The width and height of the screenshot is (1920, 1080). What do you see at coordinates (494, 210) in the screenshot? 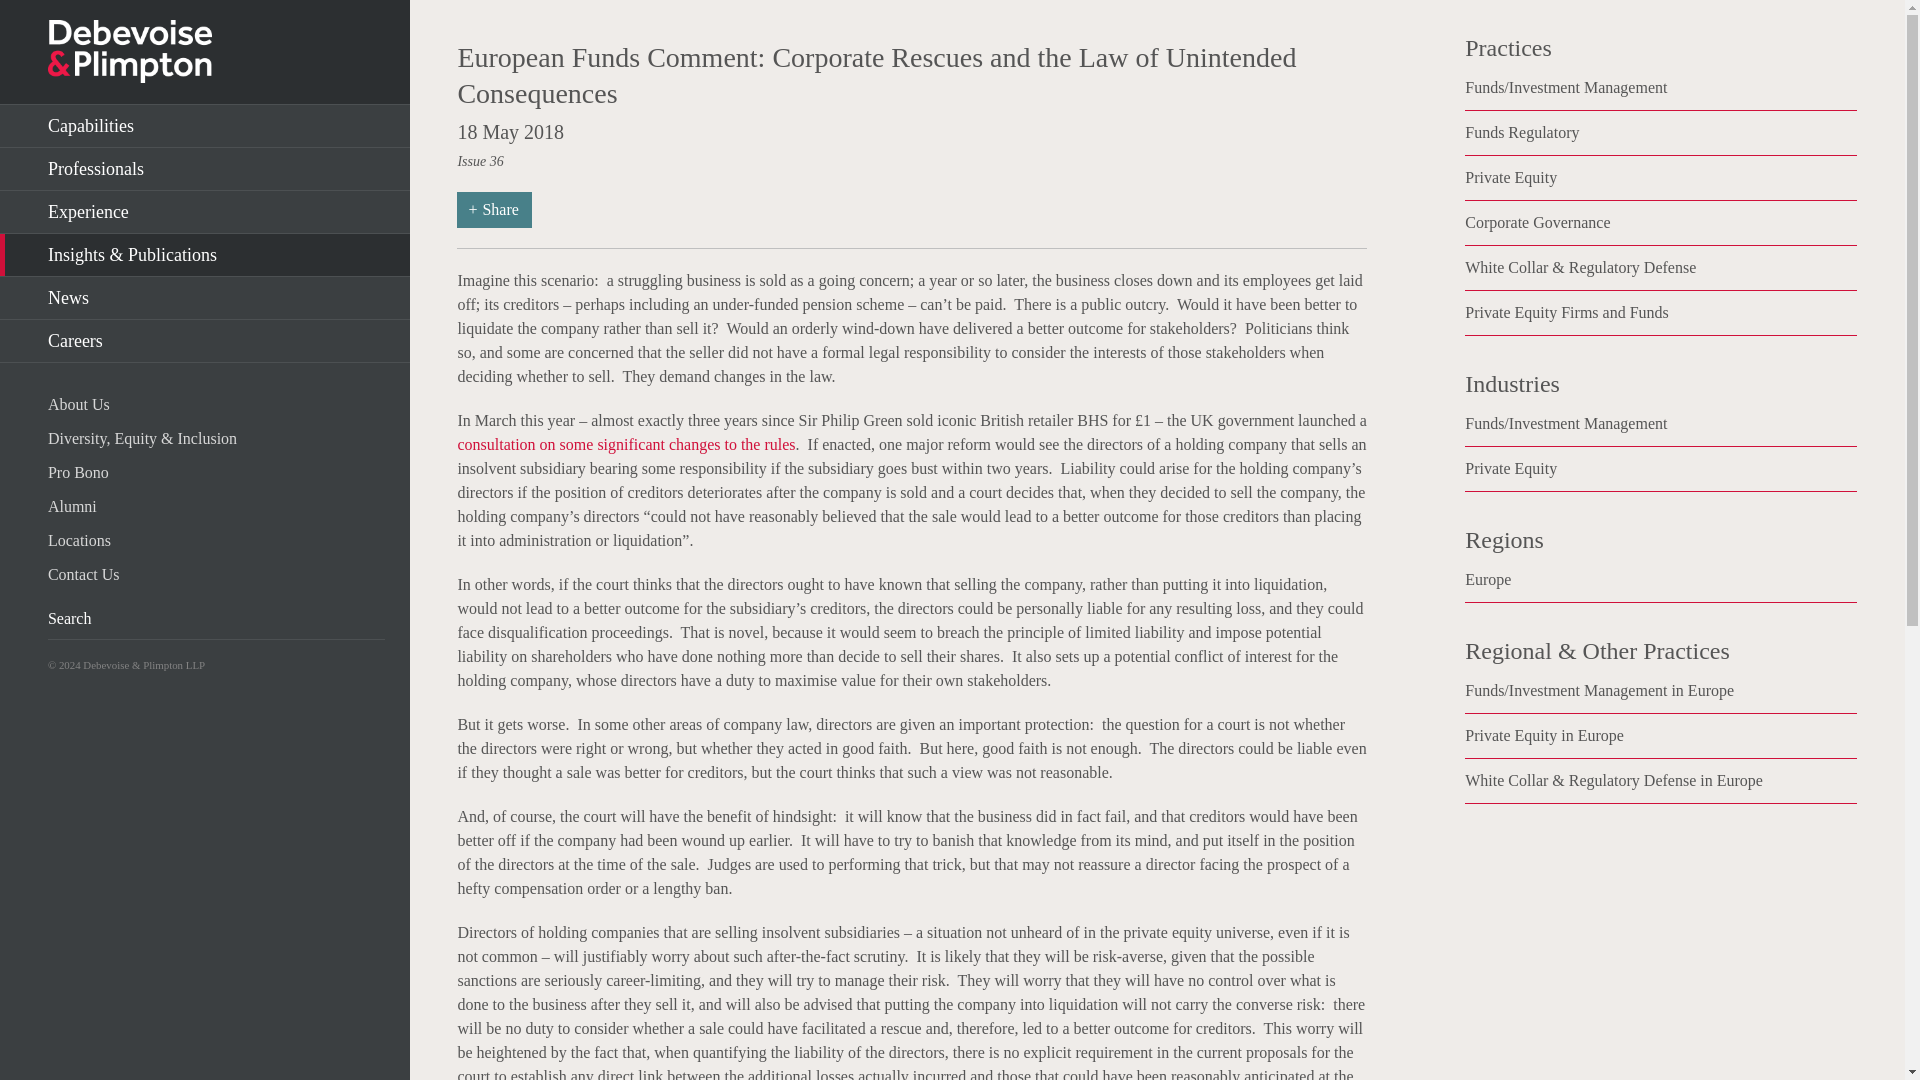
I see `Share` at bounding box center [494, 210].